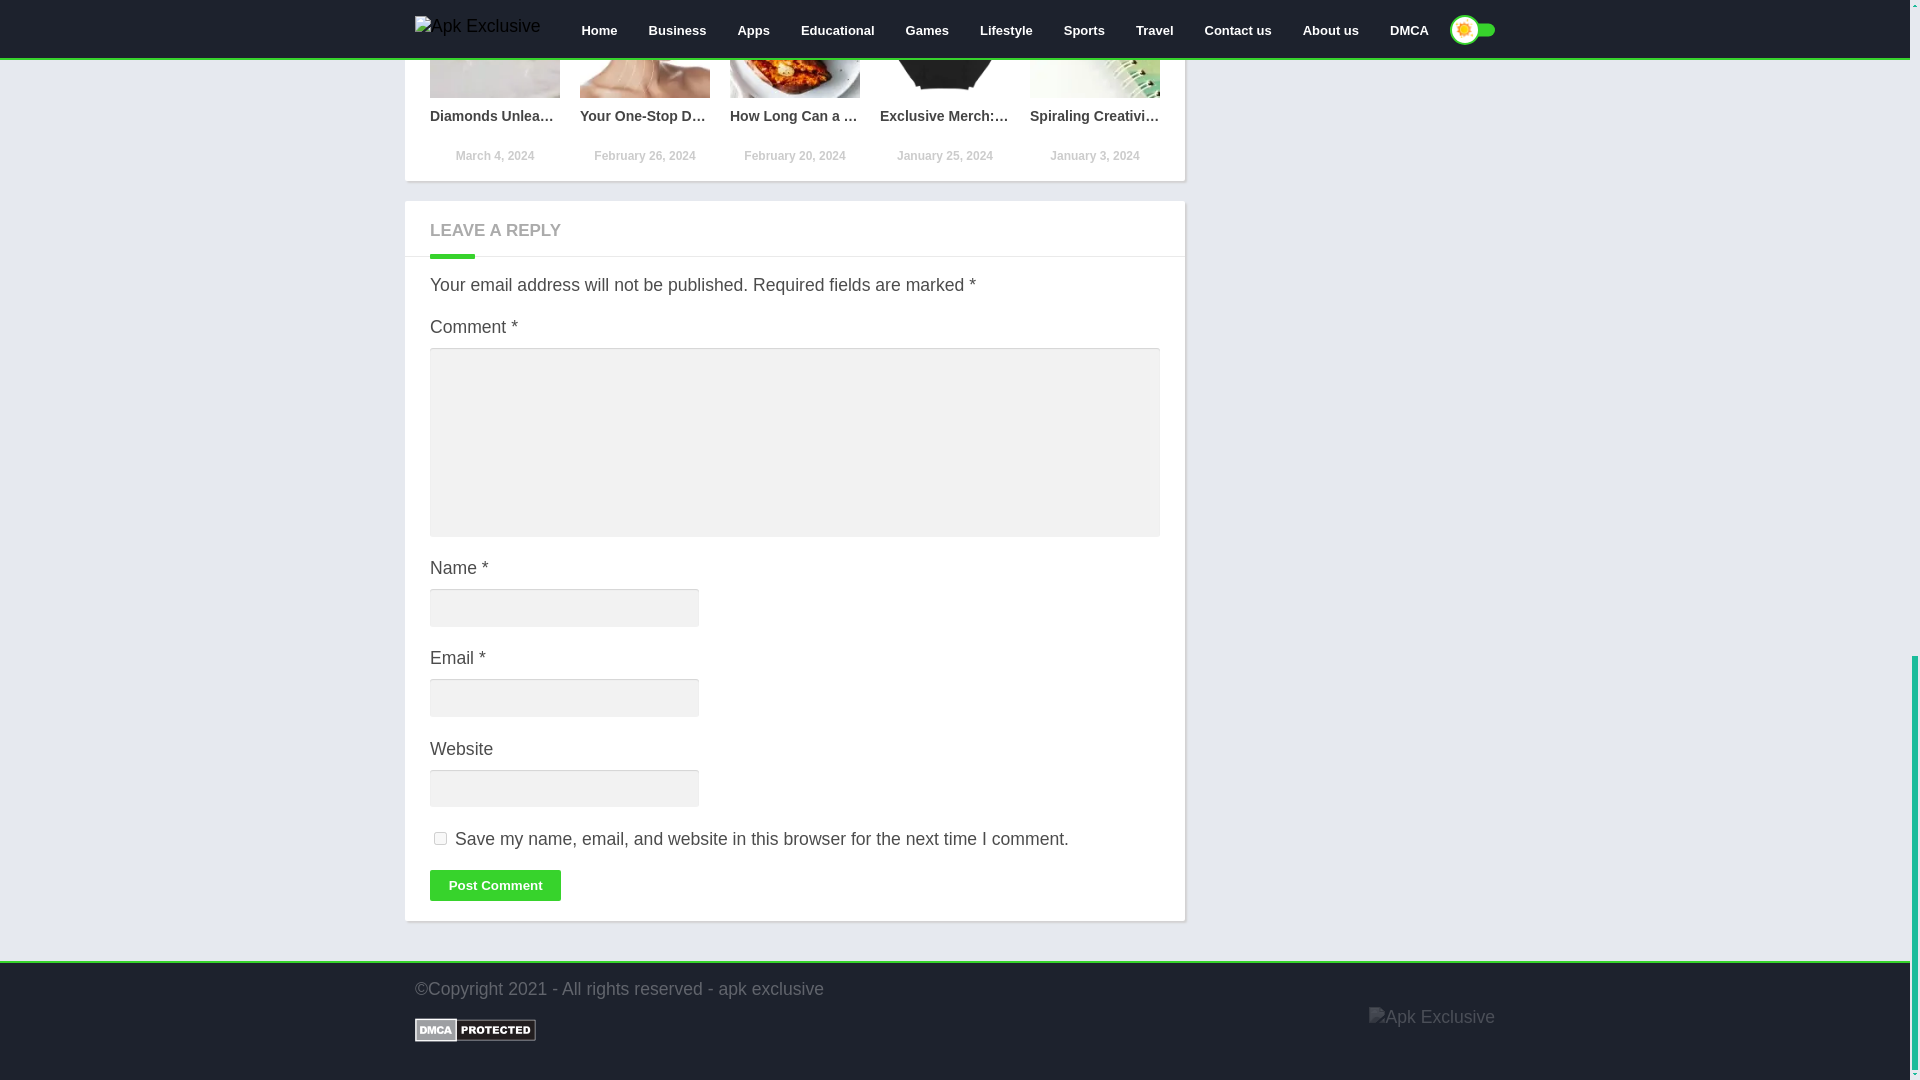 Image resolution: width=1920 pixels, height=1080 pixels. Describe the element at coordinates (474, 1036) in the screenshot. I see `DMCA.com Protection Status` at that location.